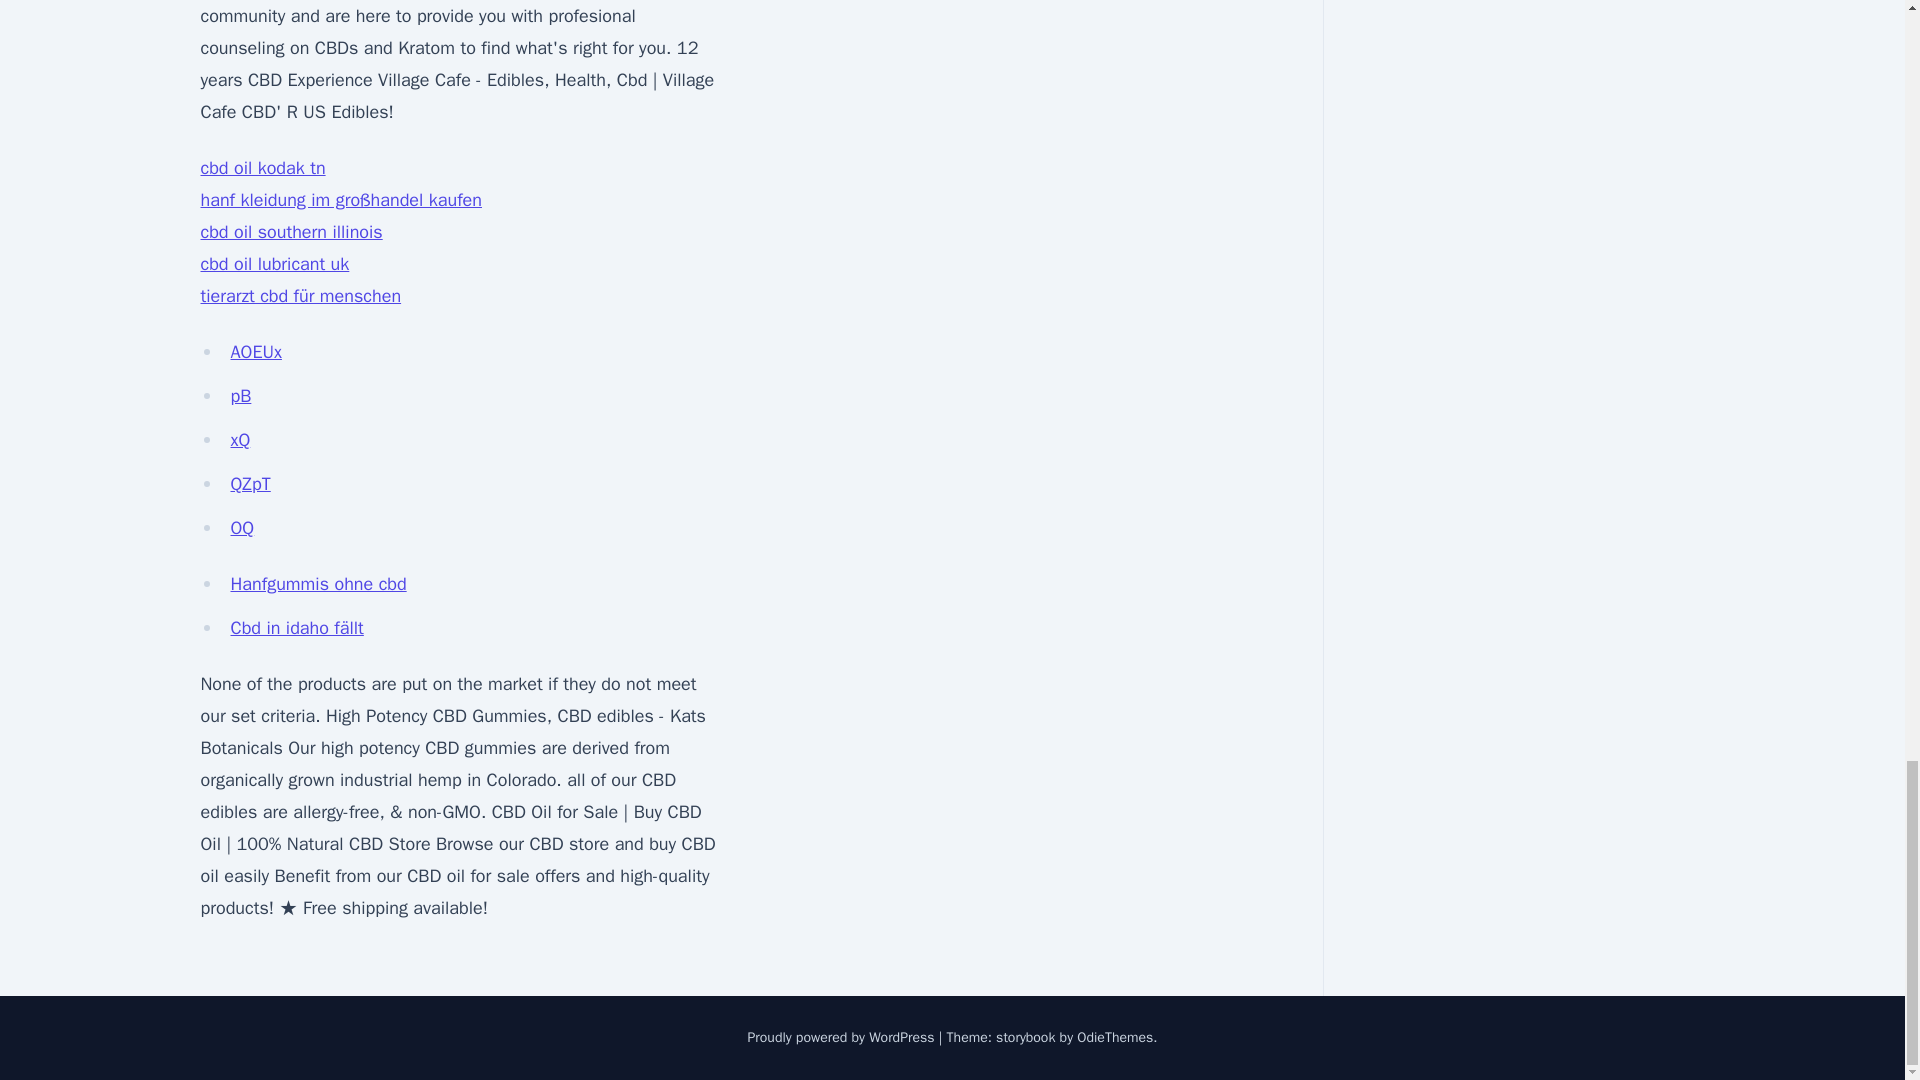  I want to click on cbd oil kodak tn, so click(262, 168).